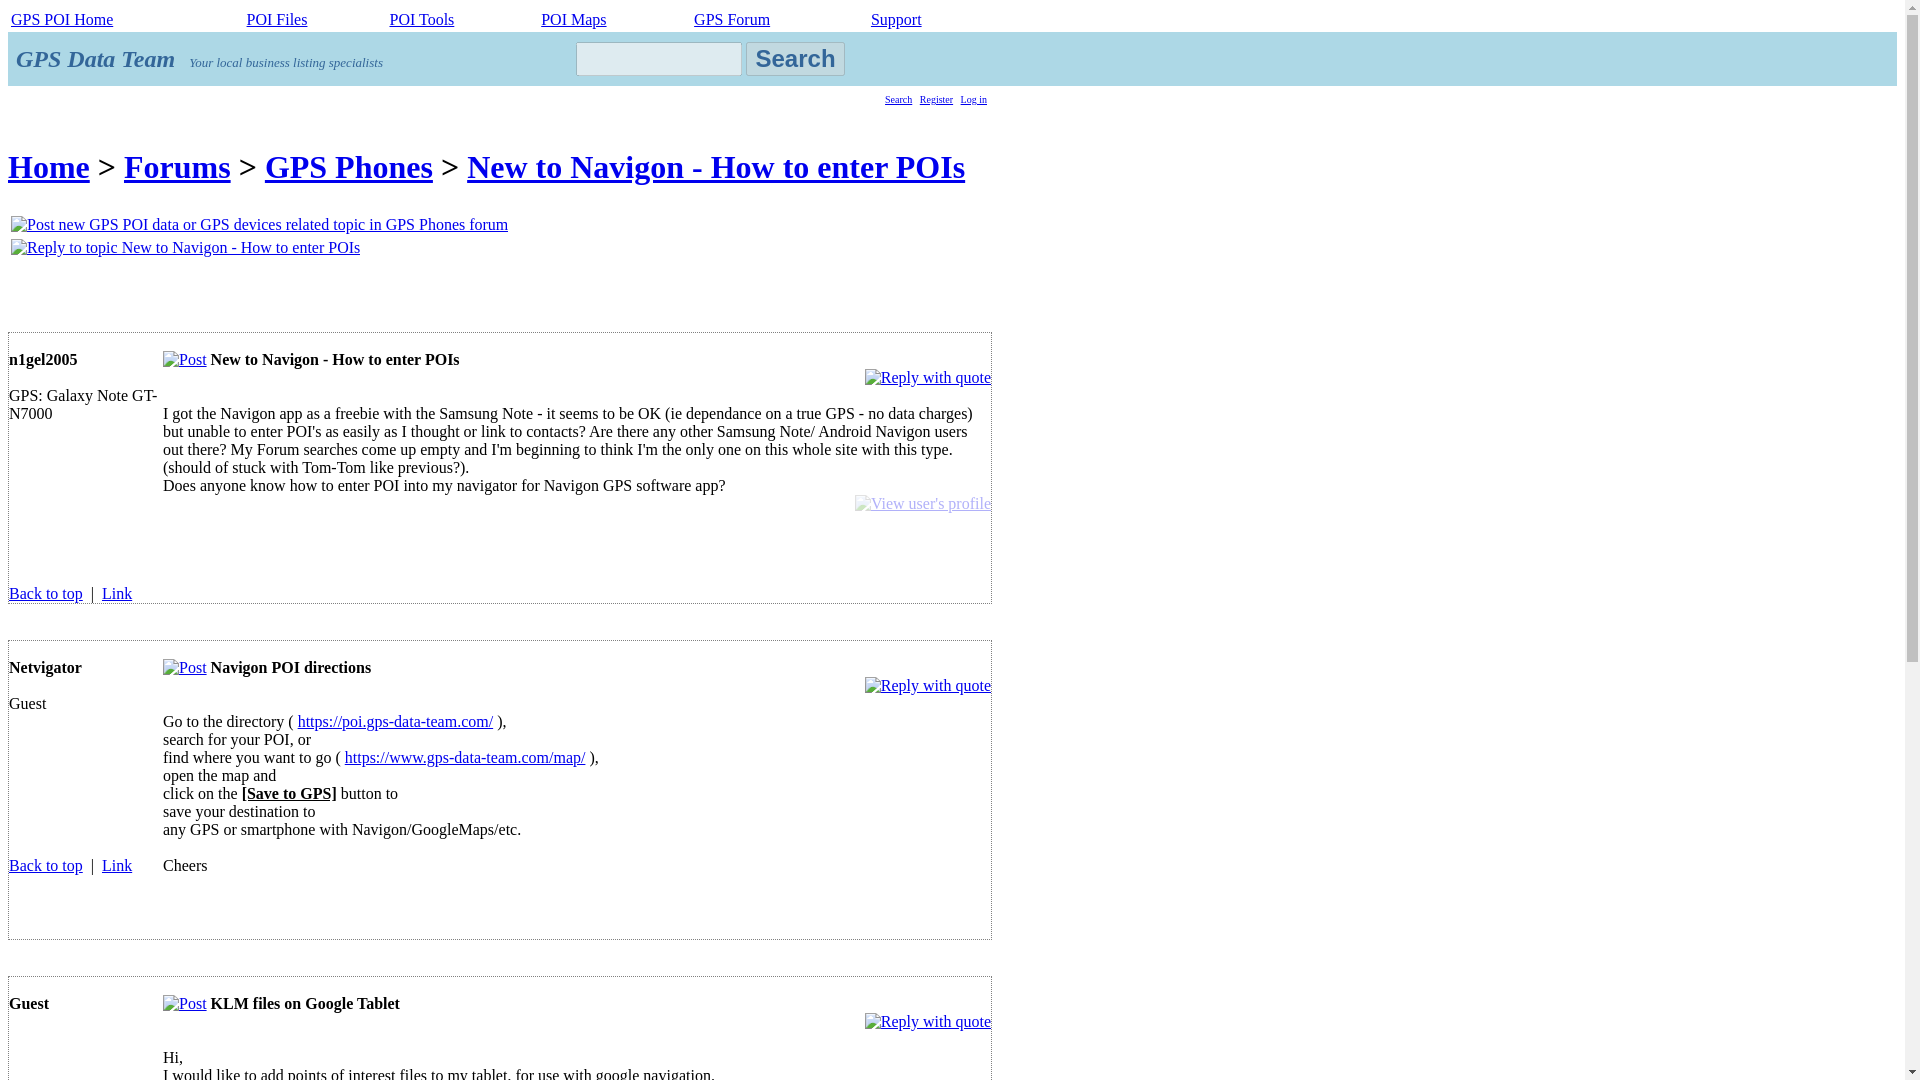 Image resolution: width=1920 pixels, height=1080 pixels. Describe the element at coordinates (116, 593) in the screenshot. I see `Link to this post` at that location.